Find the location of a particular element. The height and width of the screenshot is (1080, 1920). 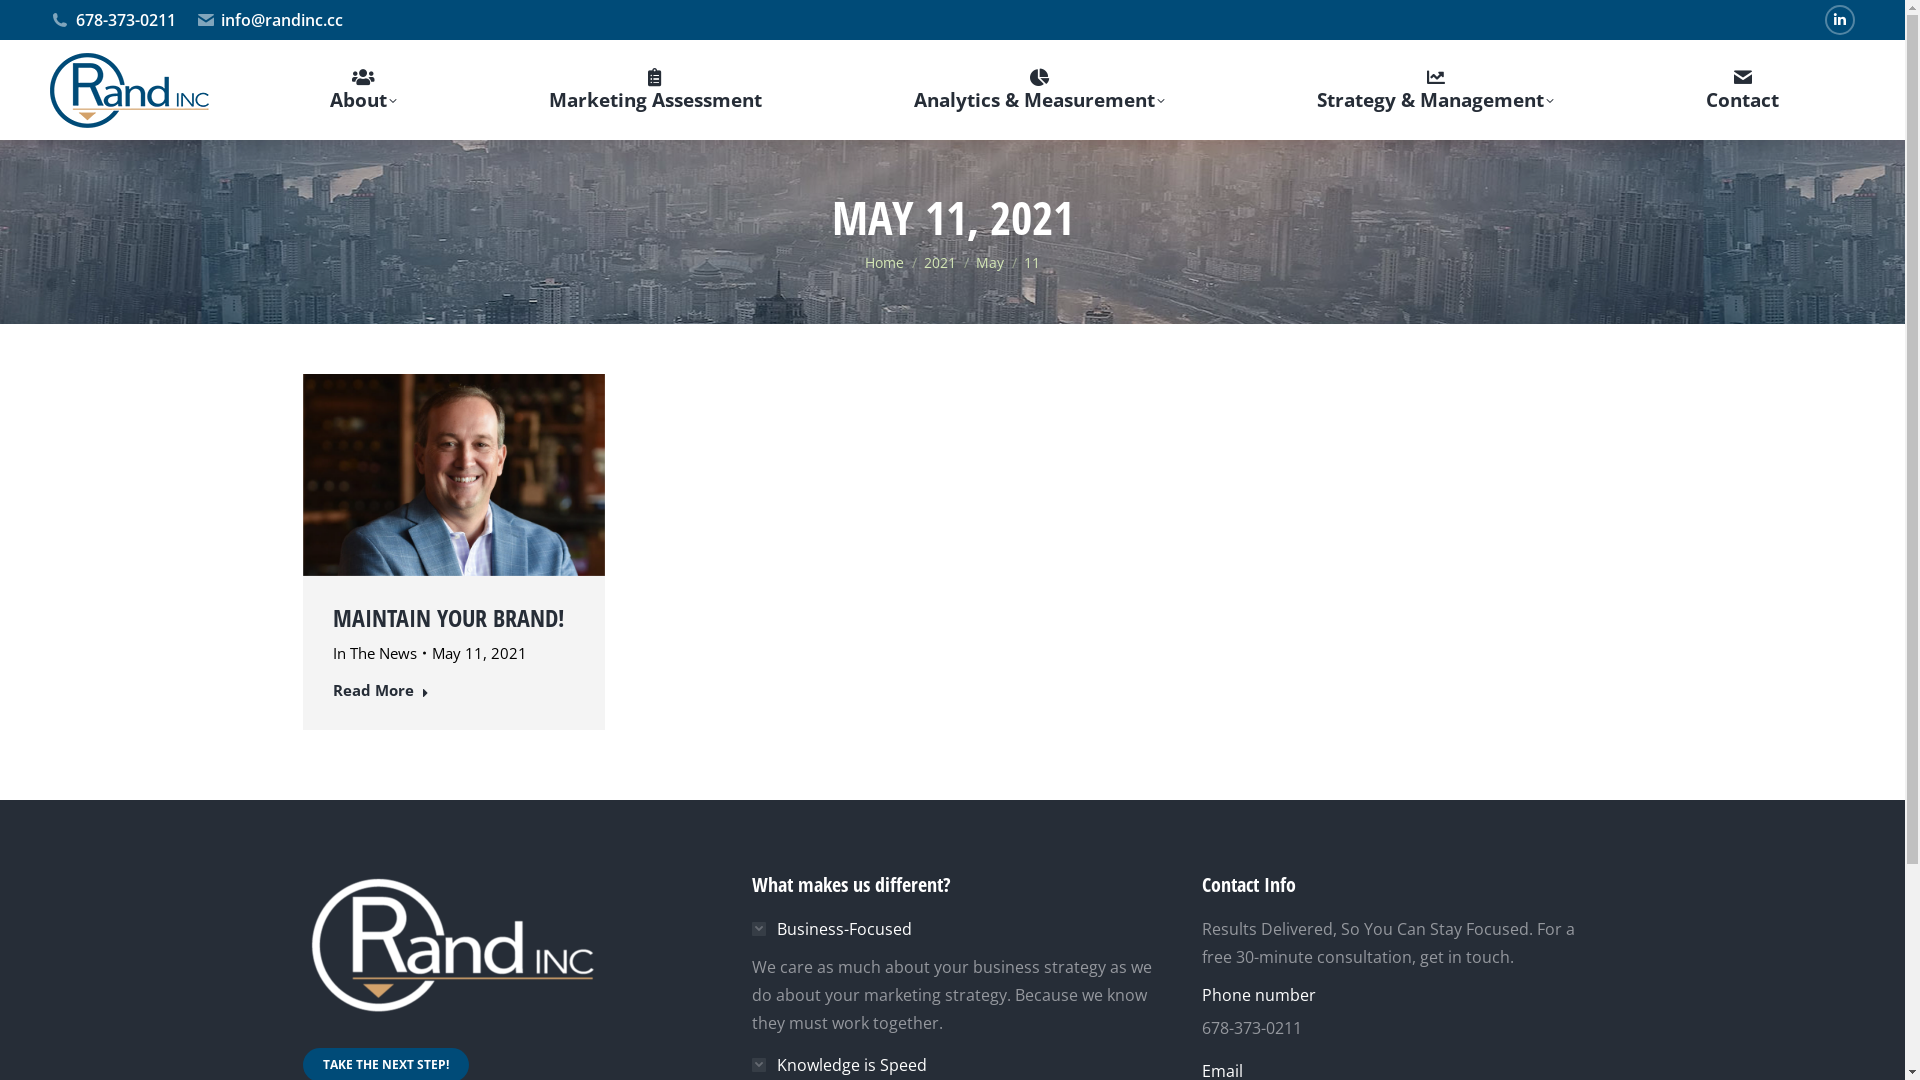

Business-Focused is located at coordinates (832, 929).